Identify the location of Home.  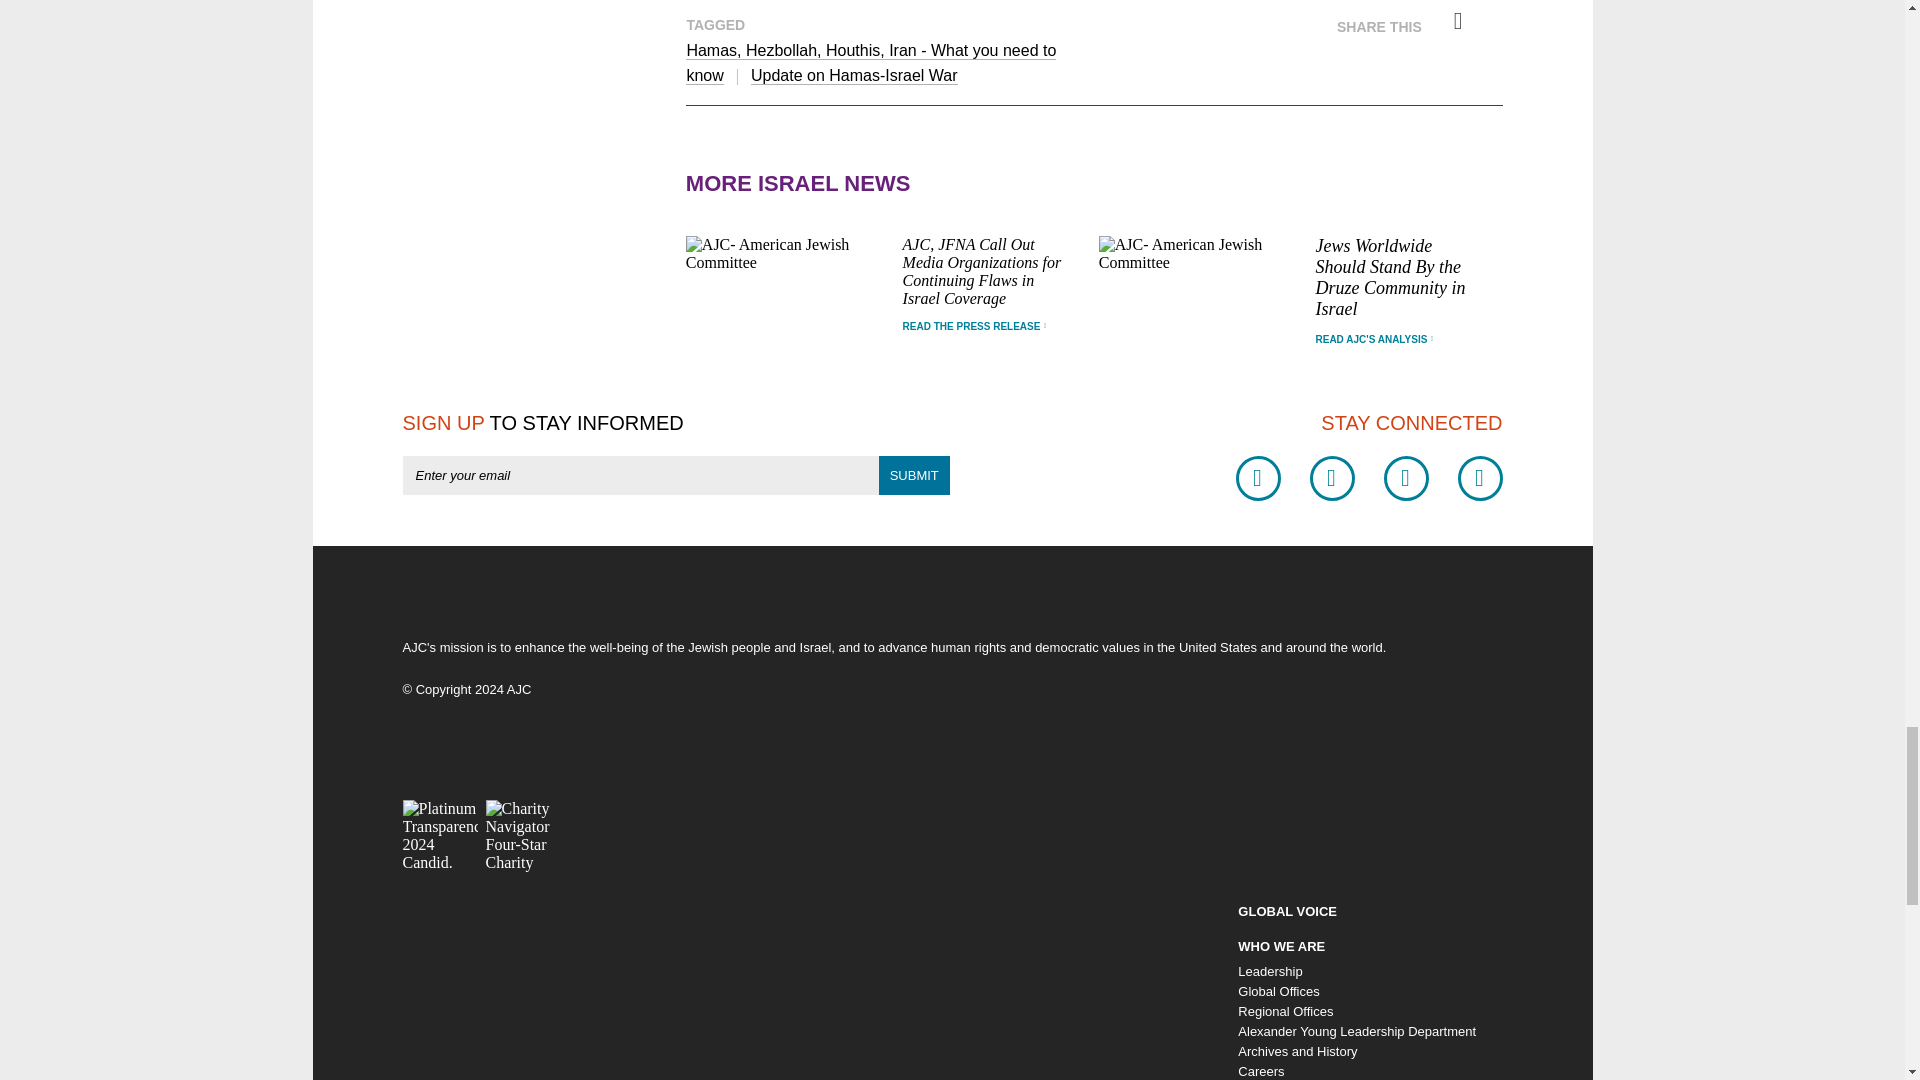
(500, 662).